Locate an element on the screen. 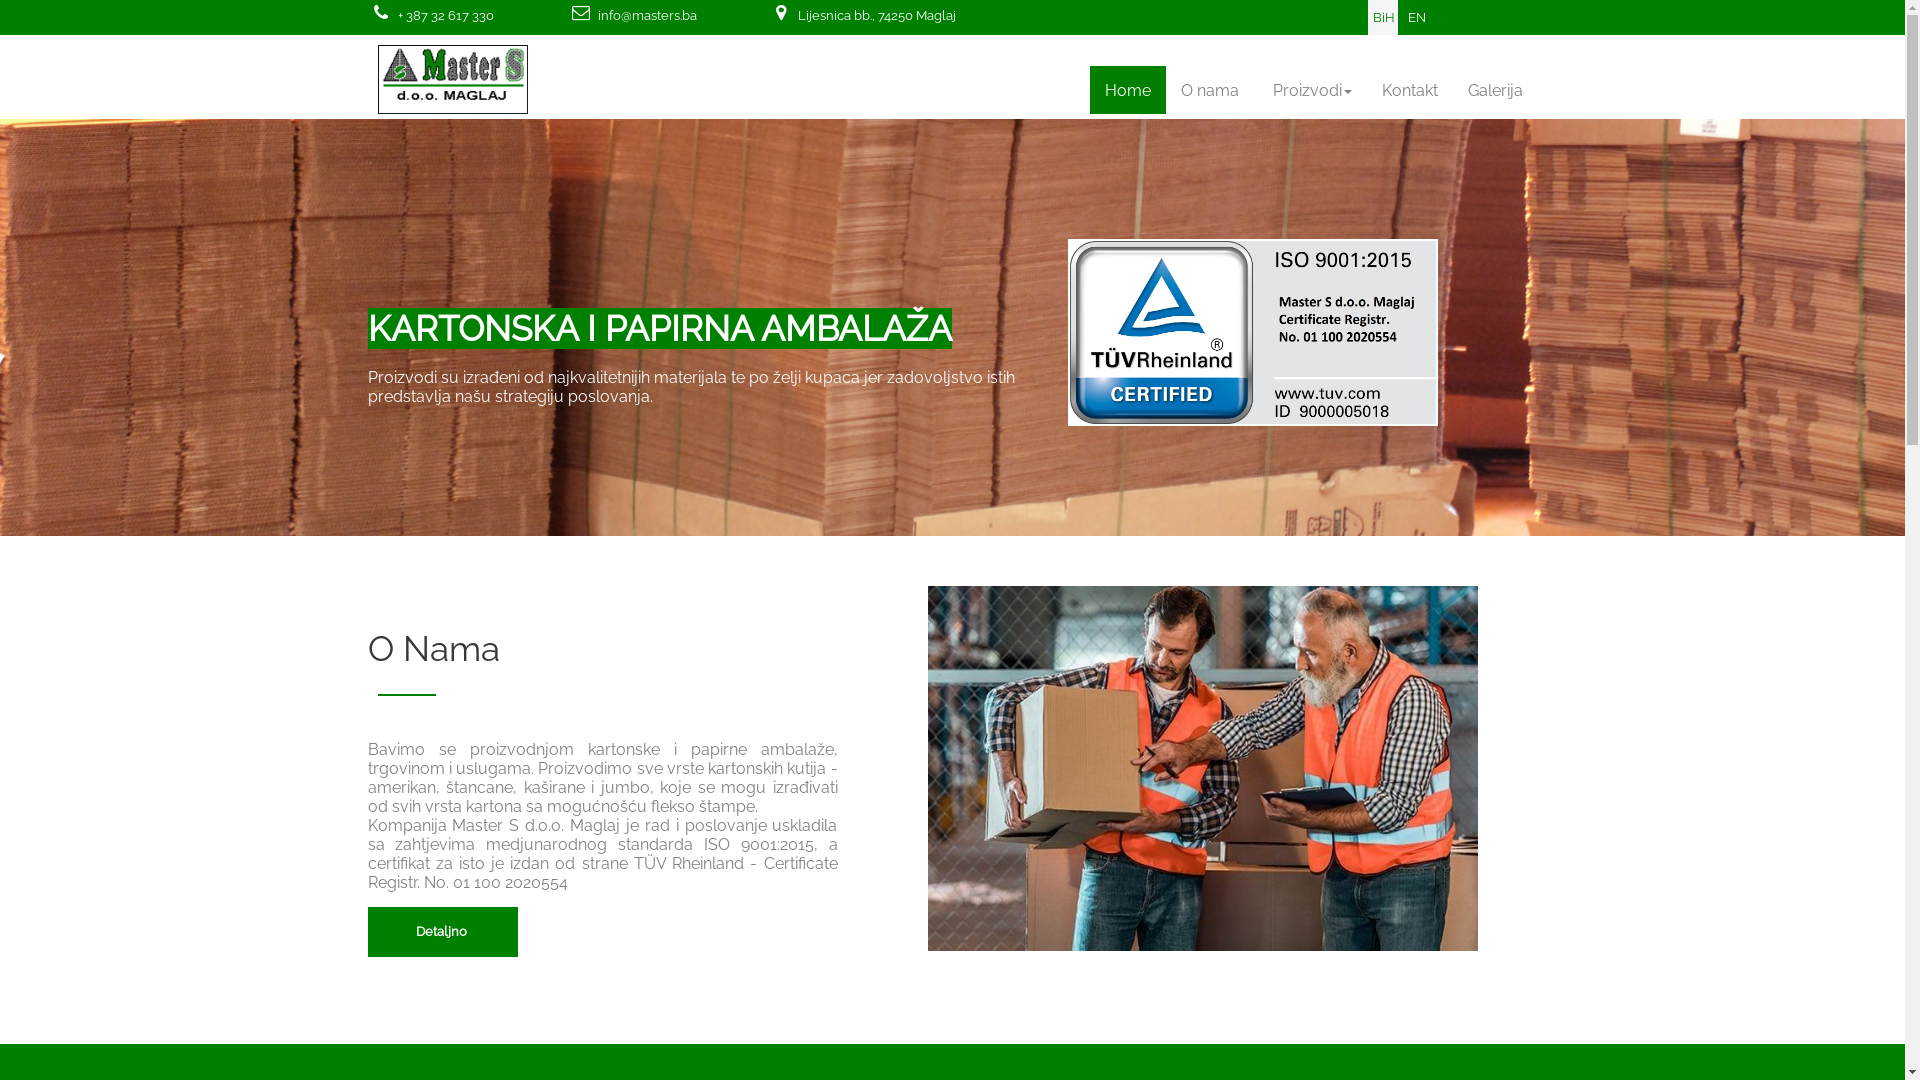 This screenshot has height=1080, width=1920.   is located at coordinates (781, 13).